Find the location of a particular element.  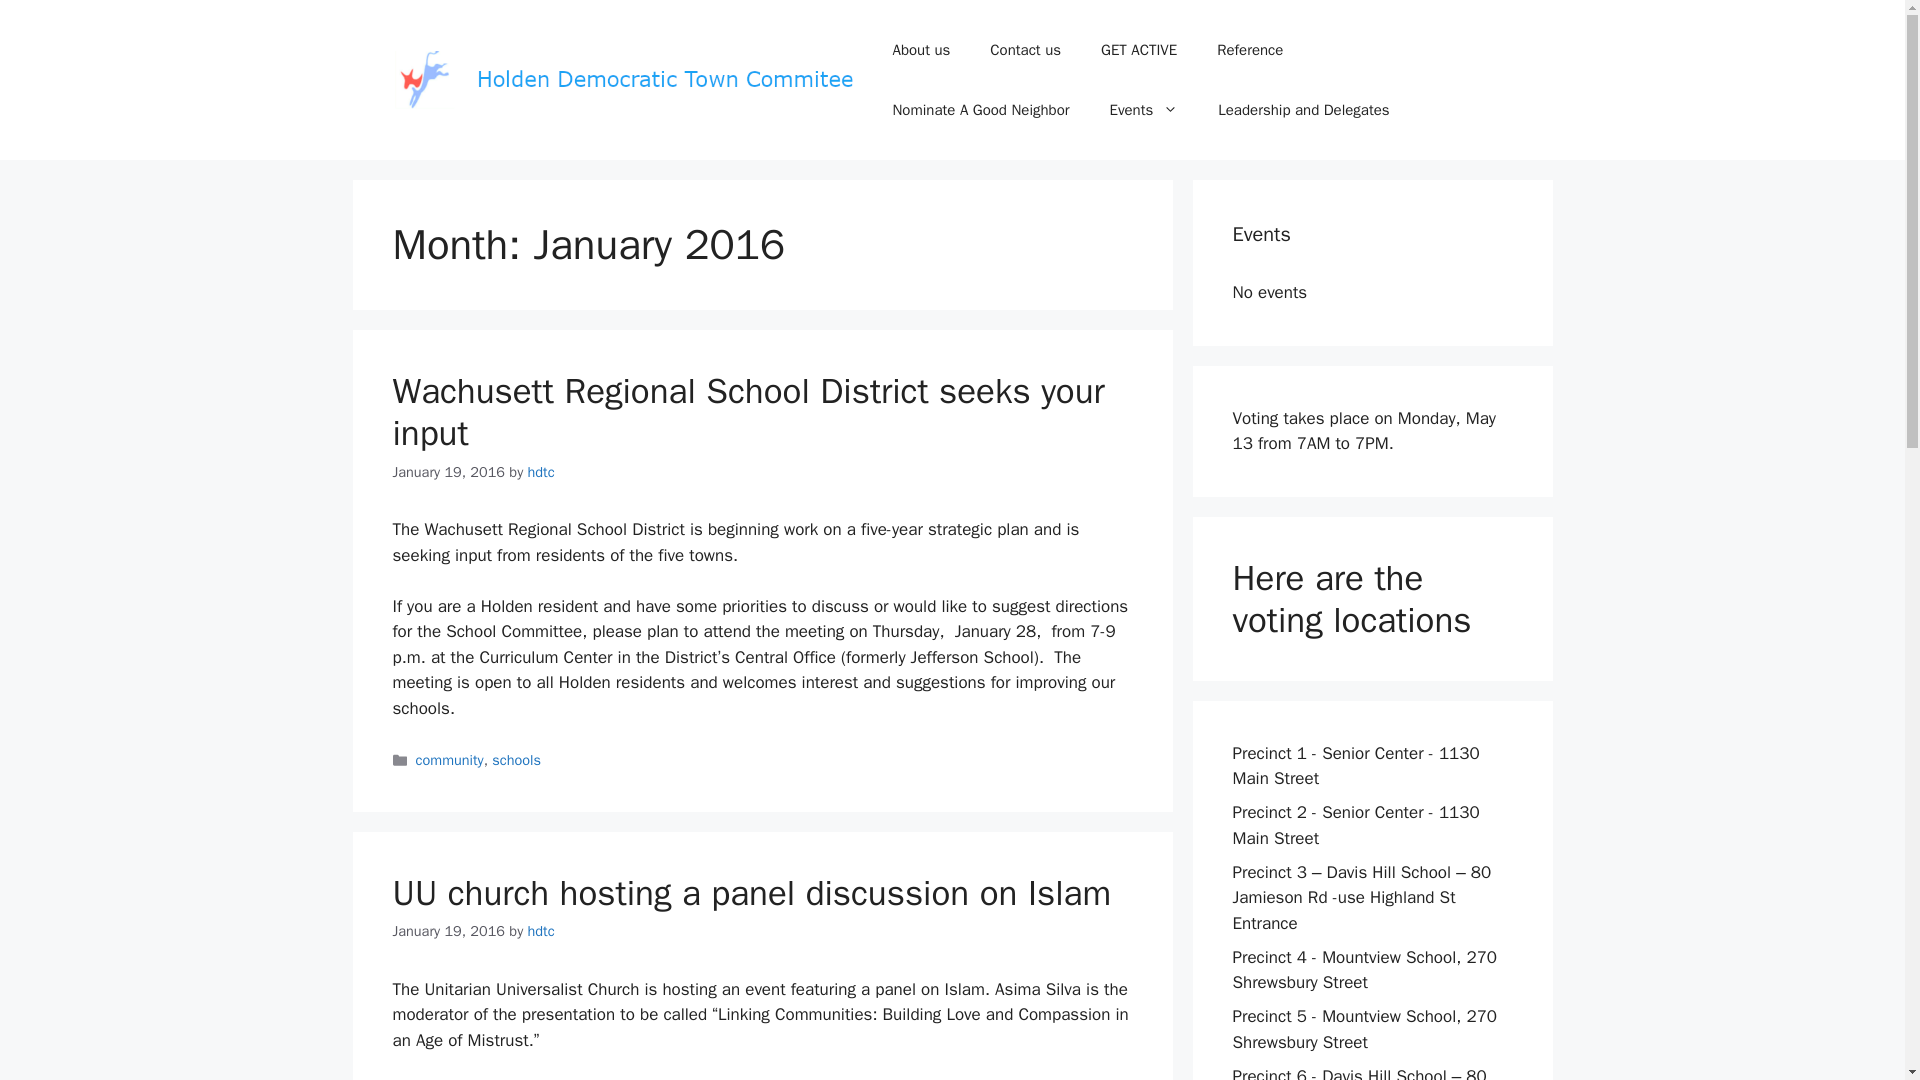

hdtc is located at coordinates (541, 472).